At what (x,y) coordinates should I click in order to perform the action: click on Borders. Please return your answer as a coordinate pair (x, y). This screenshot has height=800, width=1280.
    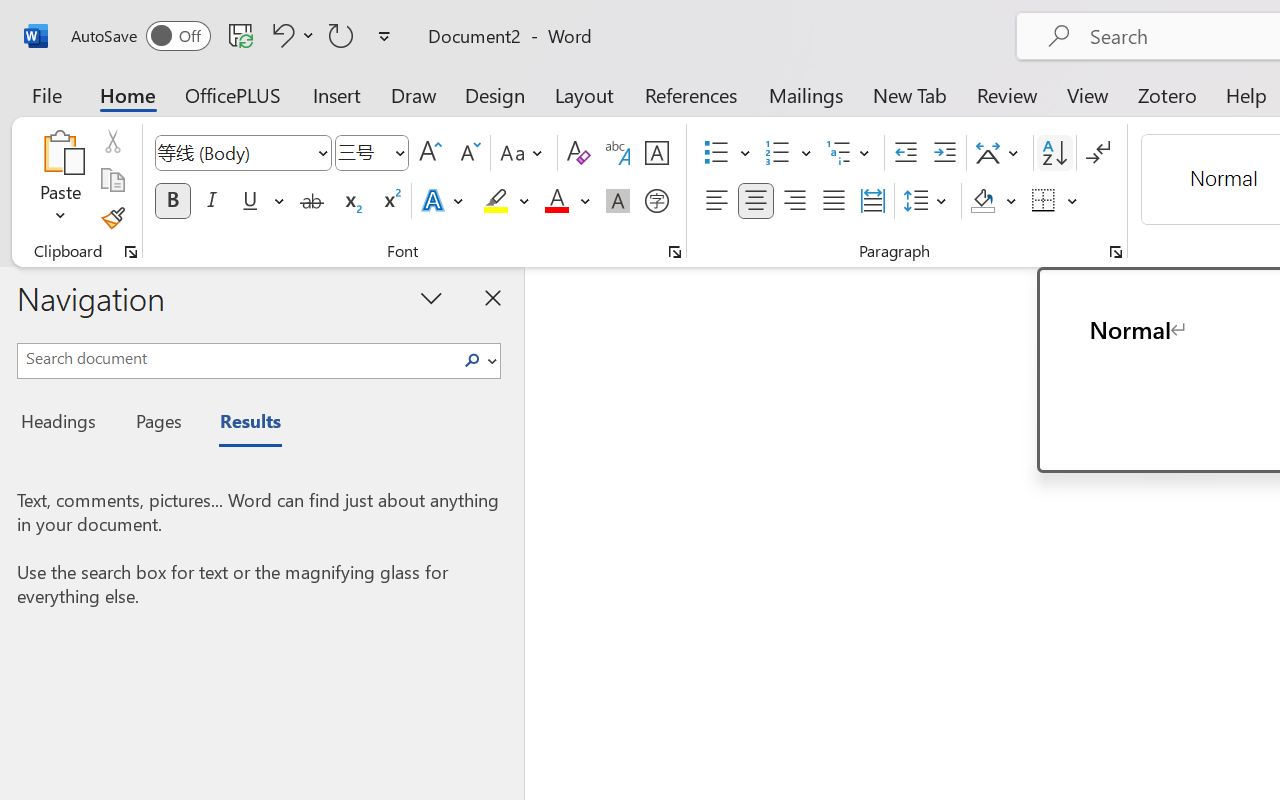
    Looking at the image, I should click on (1044, 201).